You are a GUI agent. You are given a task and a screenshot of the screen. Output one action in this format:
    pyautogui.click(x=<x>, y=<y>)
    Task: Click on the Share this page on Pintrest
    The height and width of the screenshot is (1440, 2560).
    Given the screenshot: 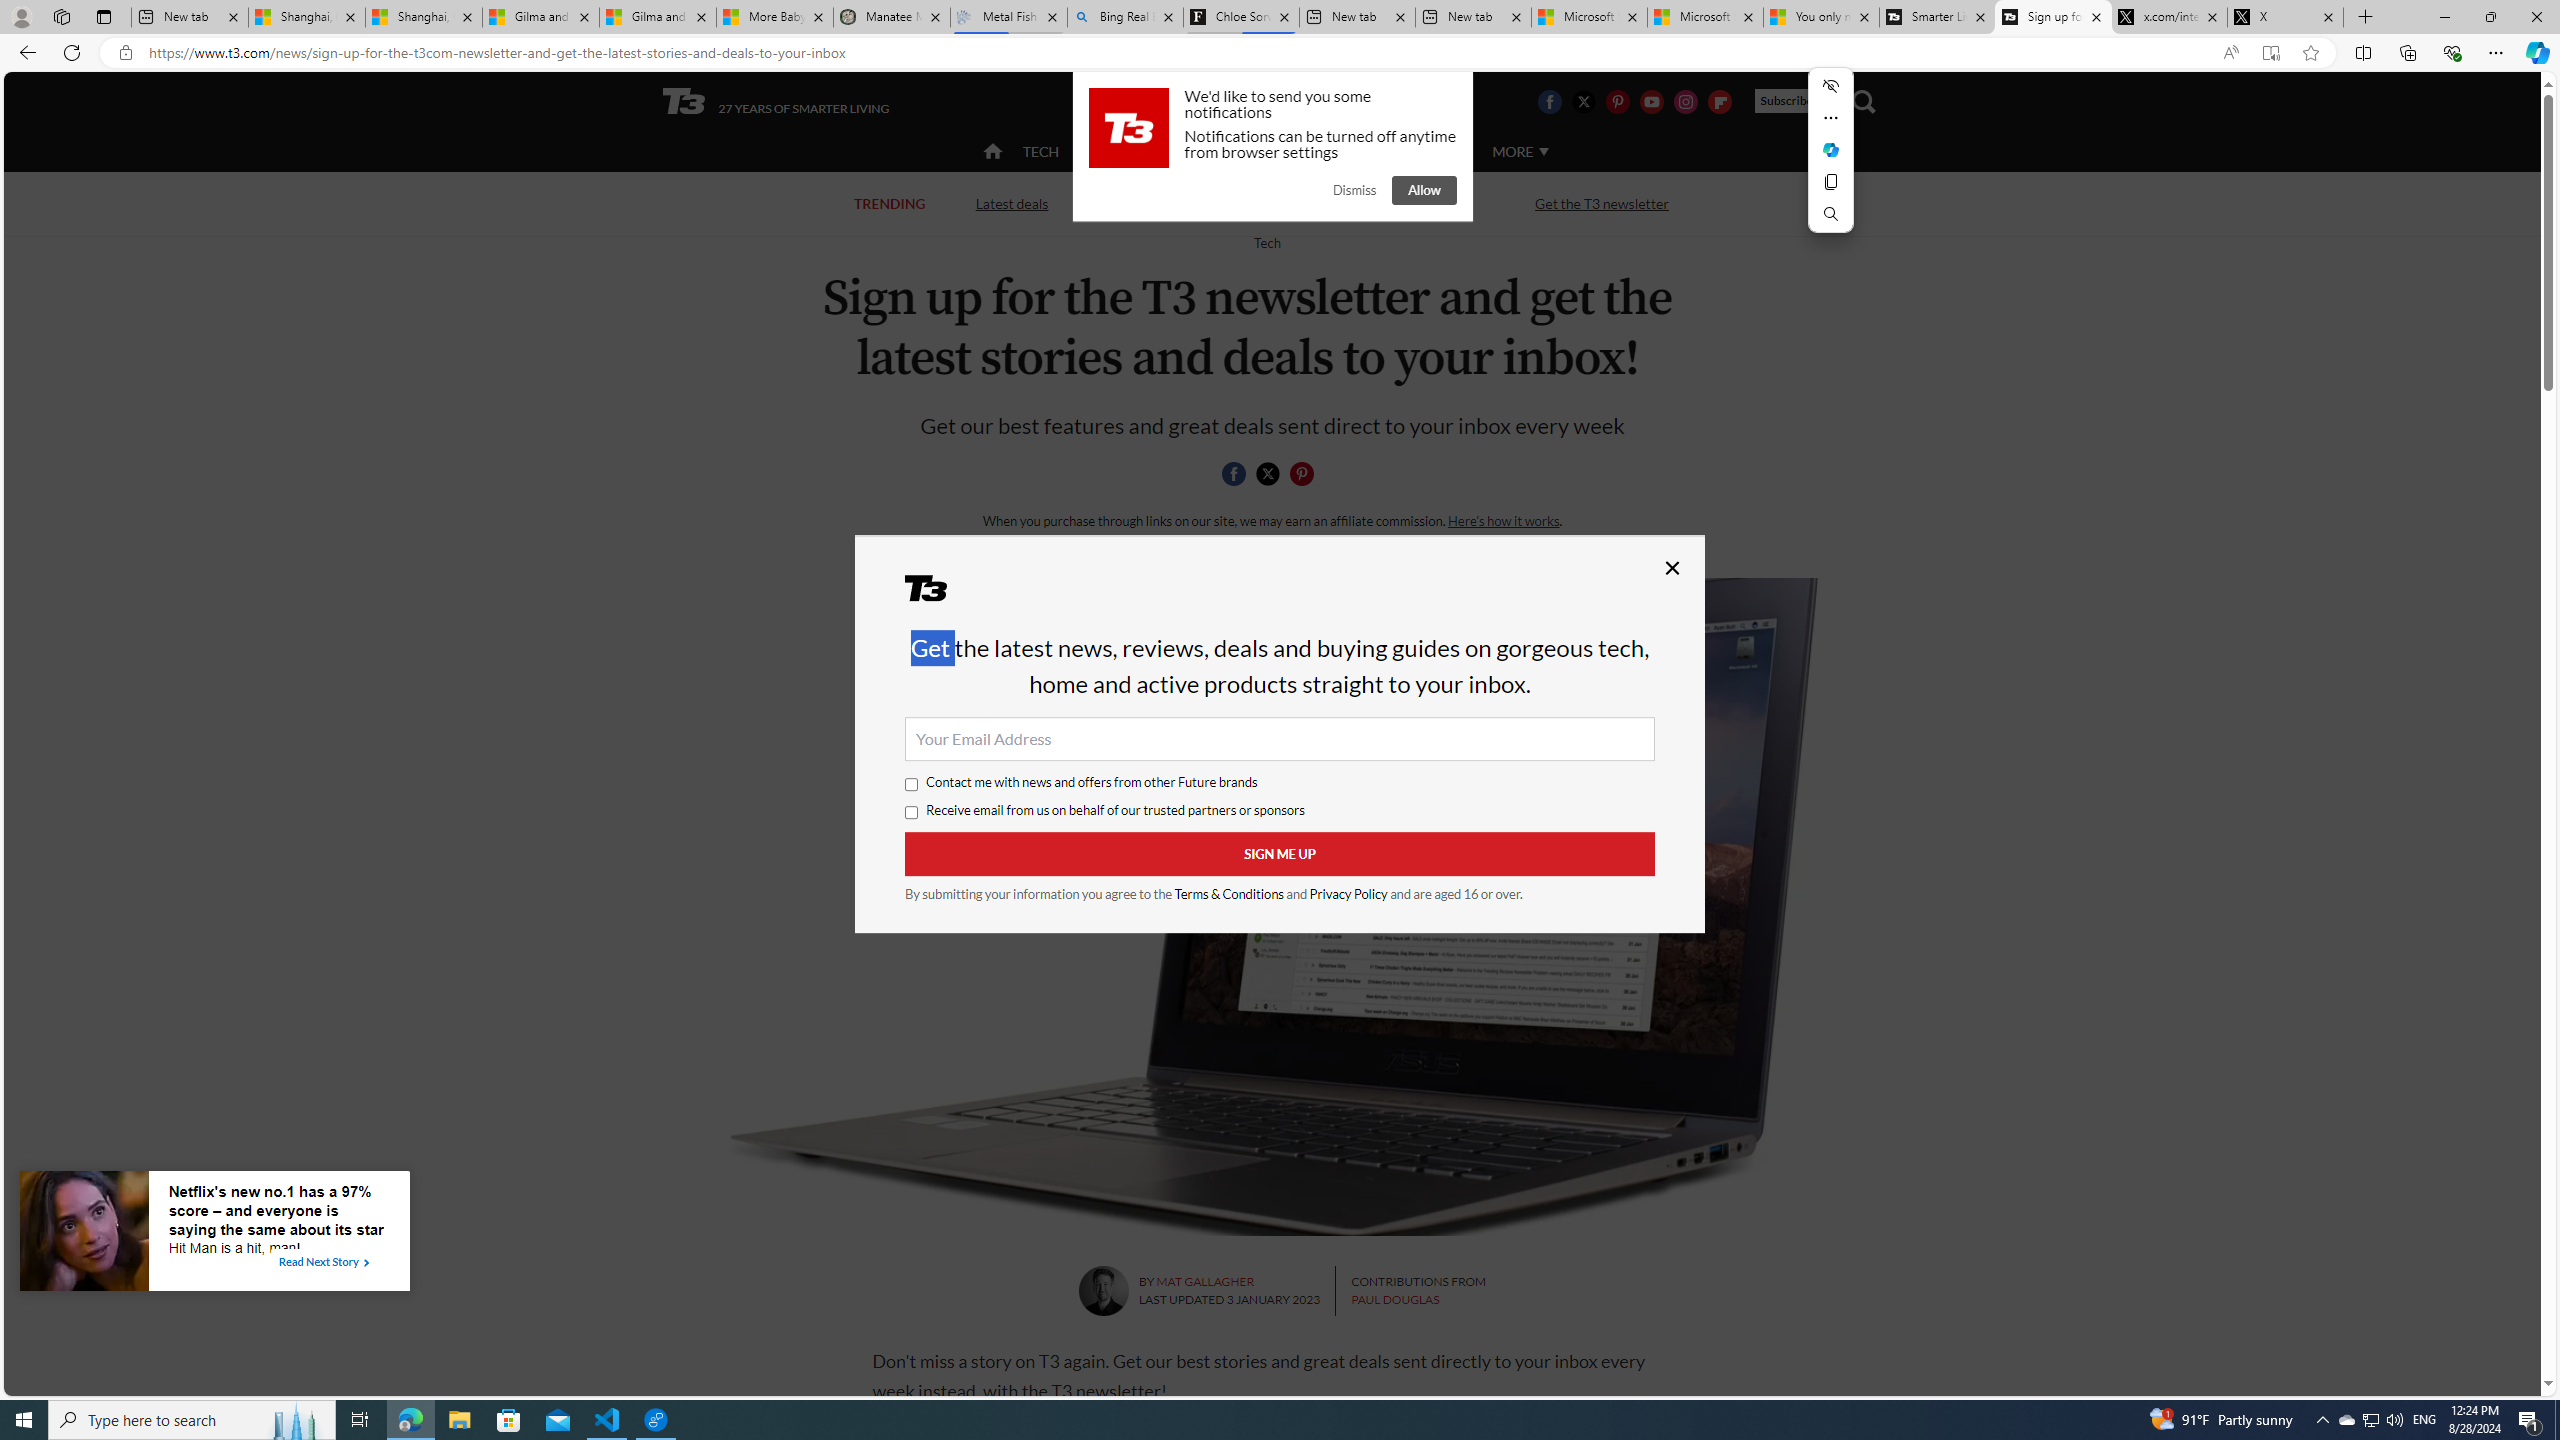 What is the action you would take?
    pyautogui.click(x=1302, y=474)
    